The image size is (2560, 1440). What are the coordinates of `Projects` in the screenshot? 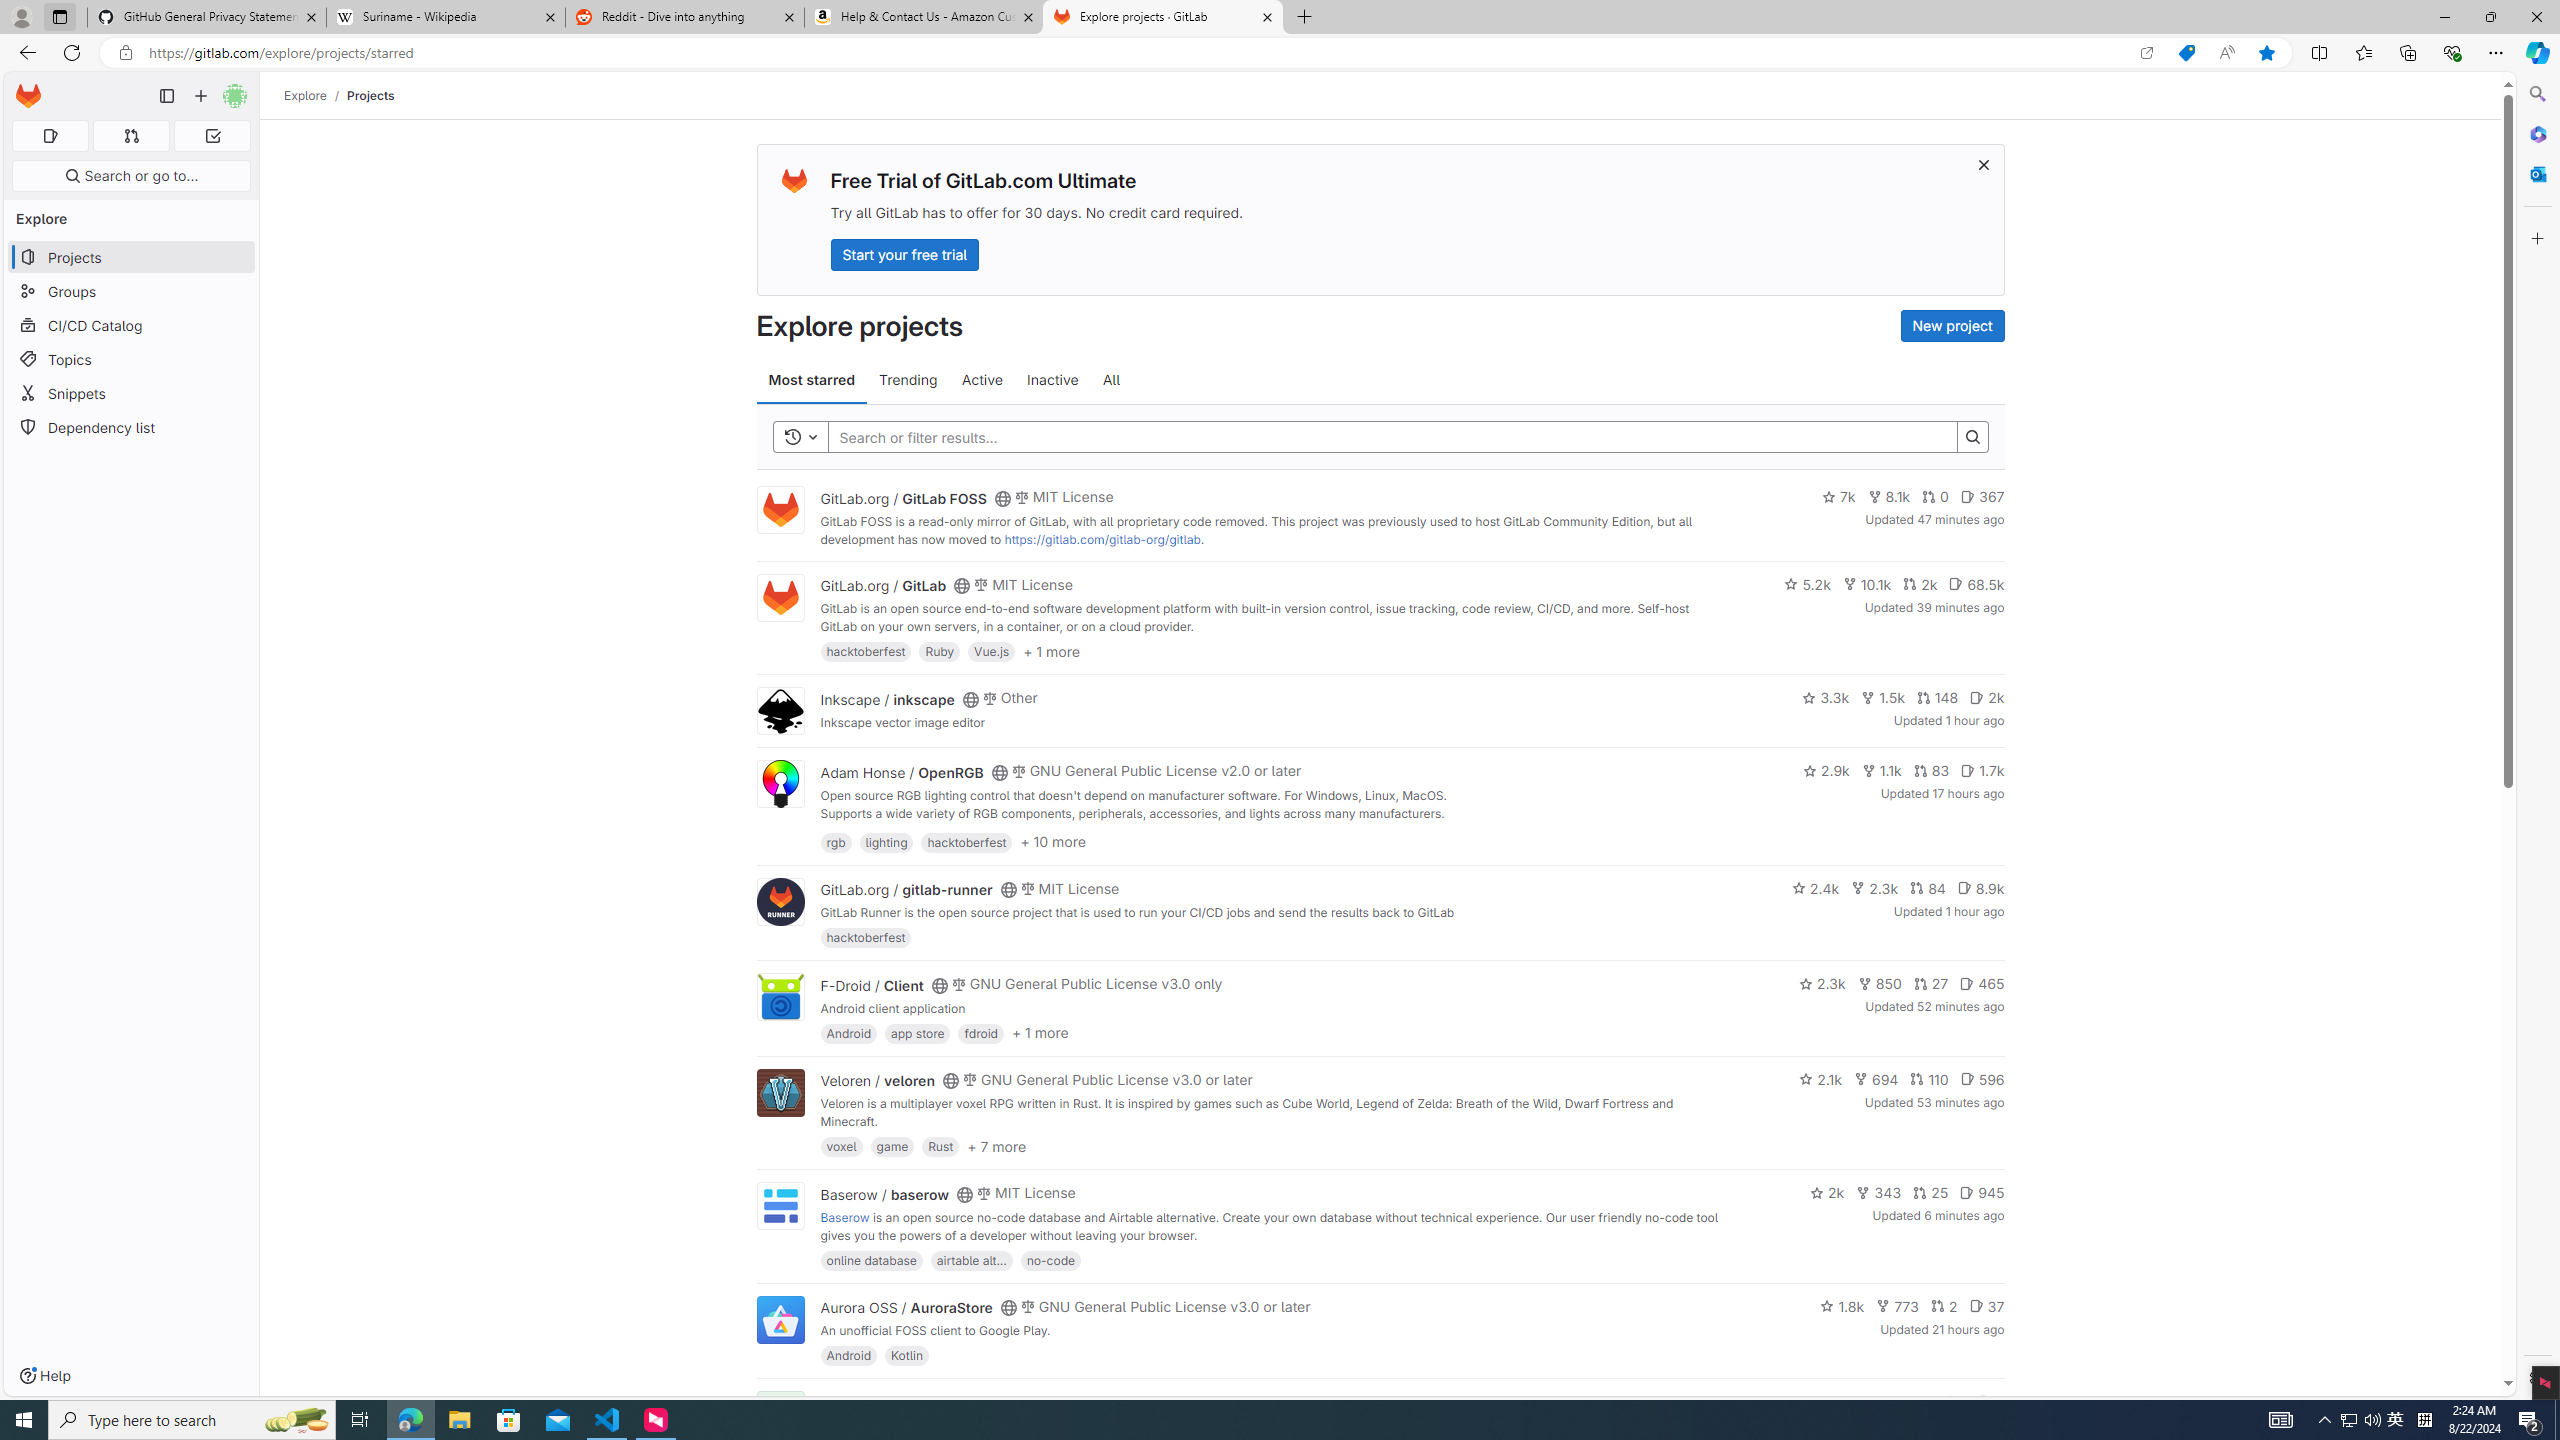 It's located at (371, 95).